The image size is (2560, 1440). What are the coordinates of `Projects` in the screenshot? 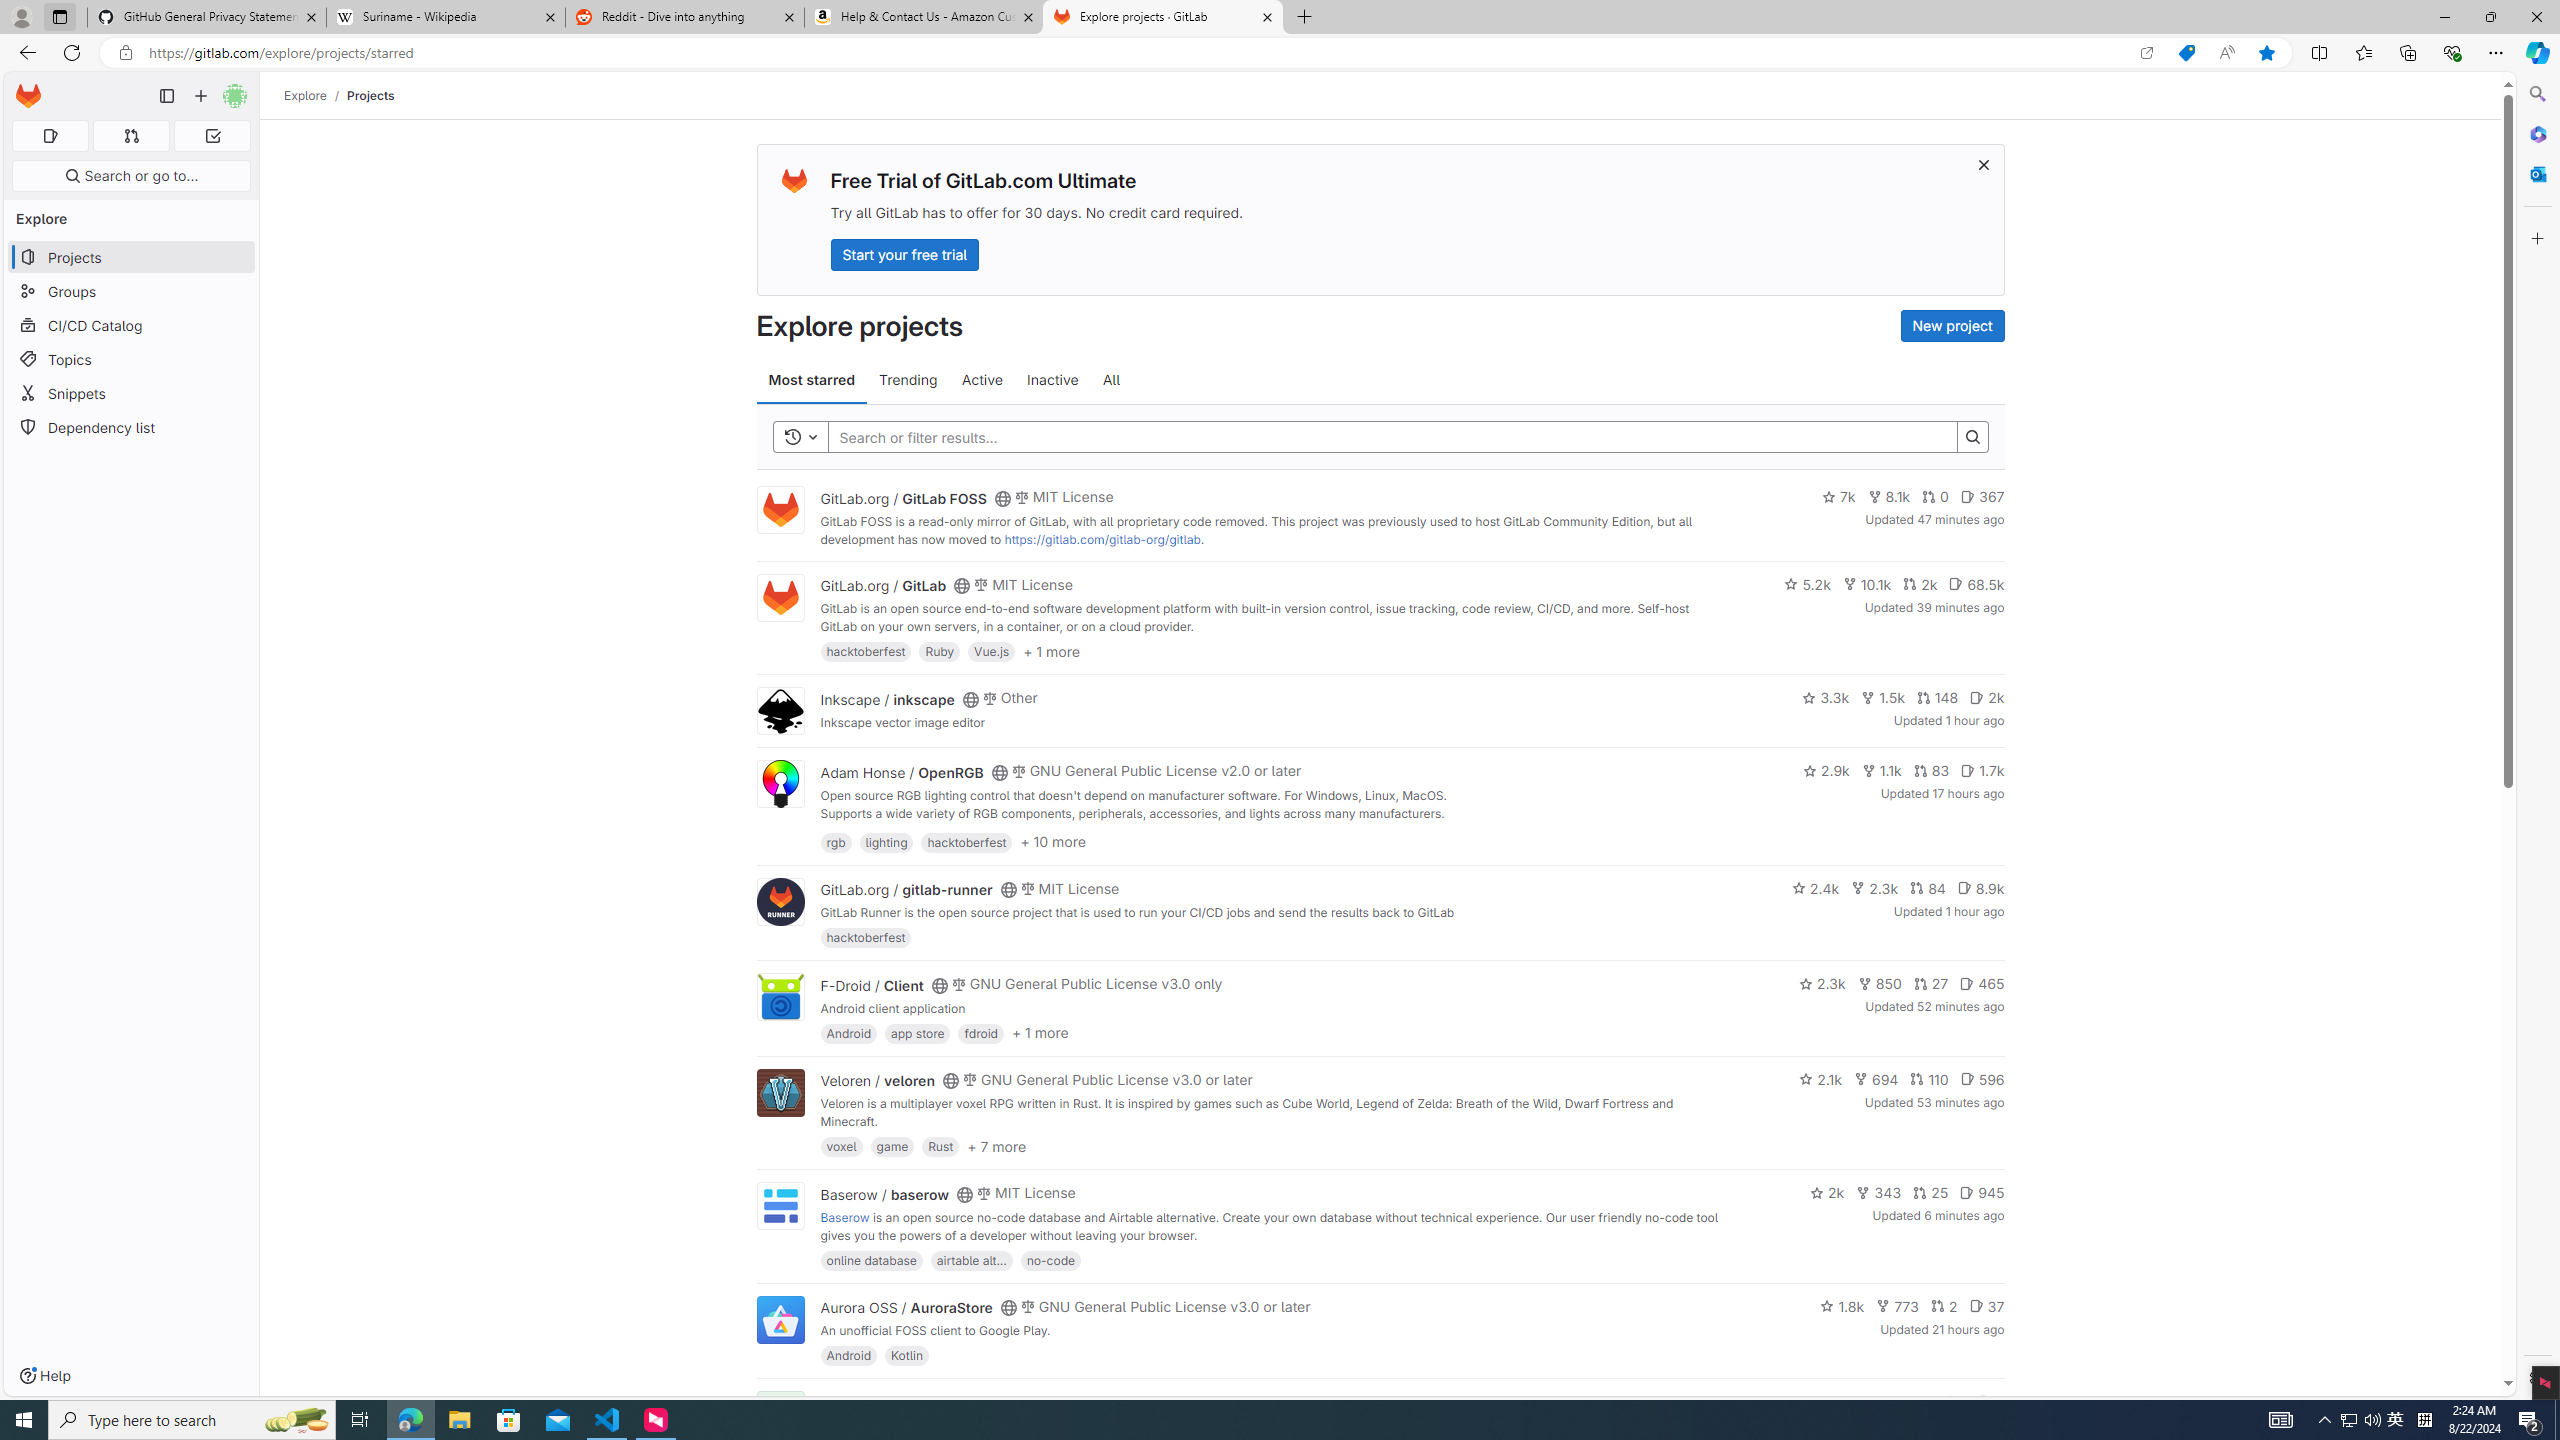 It's located at (371, 95).